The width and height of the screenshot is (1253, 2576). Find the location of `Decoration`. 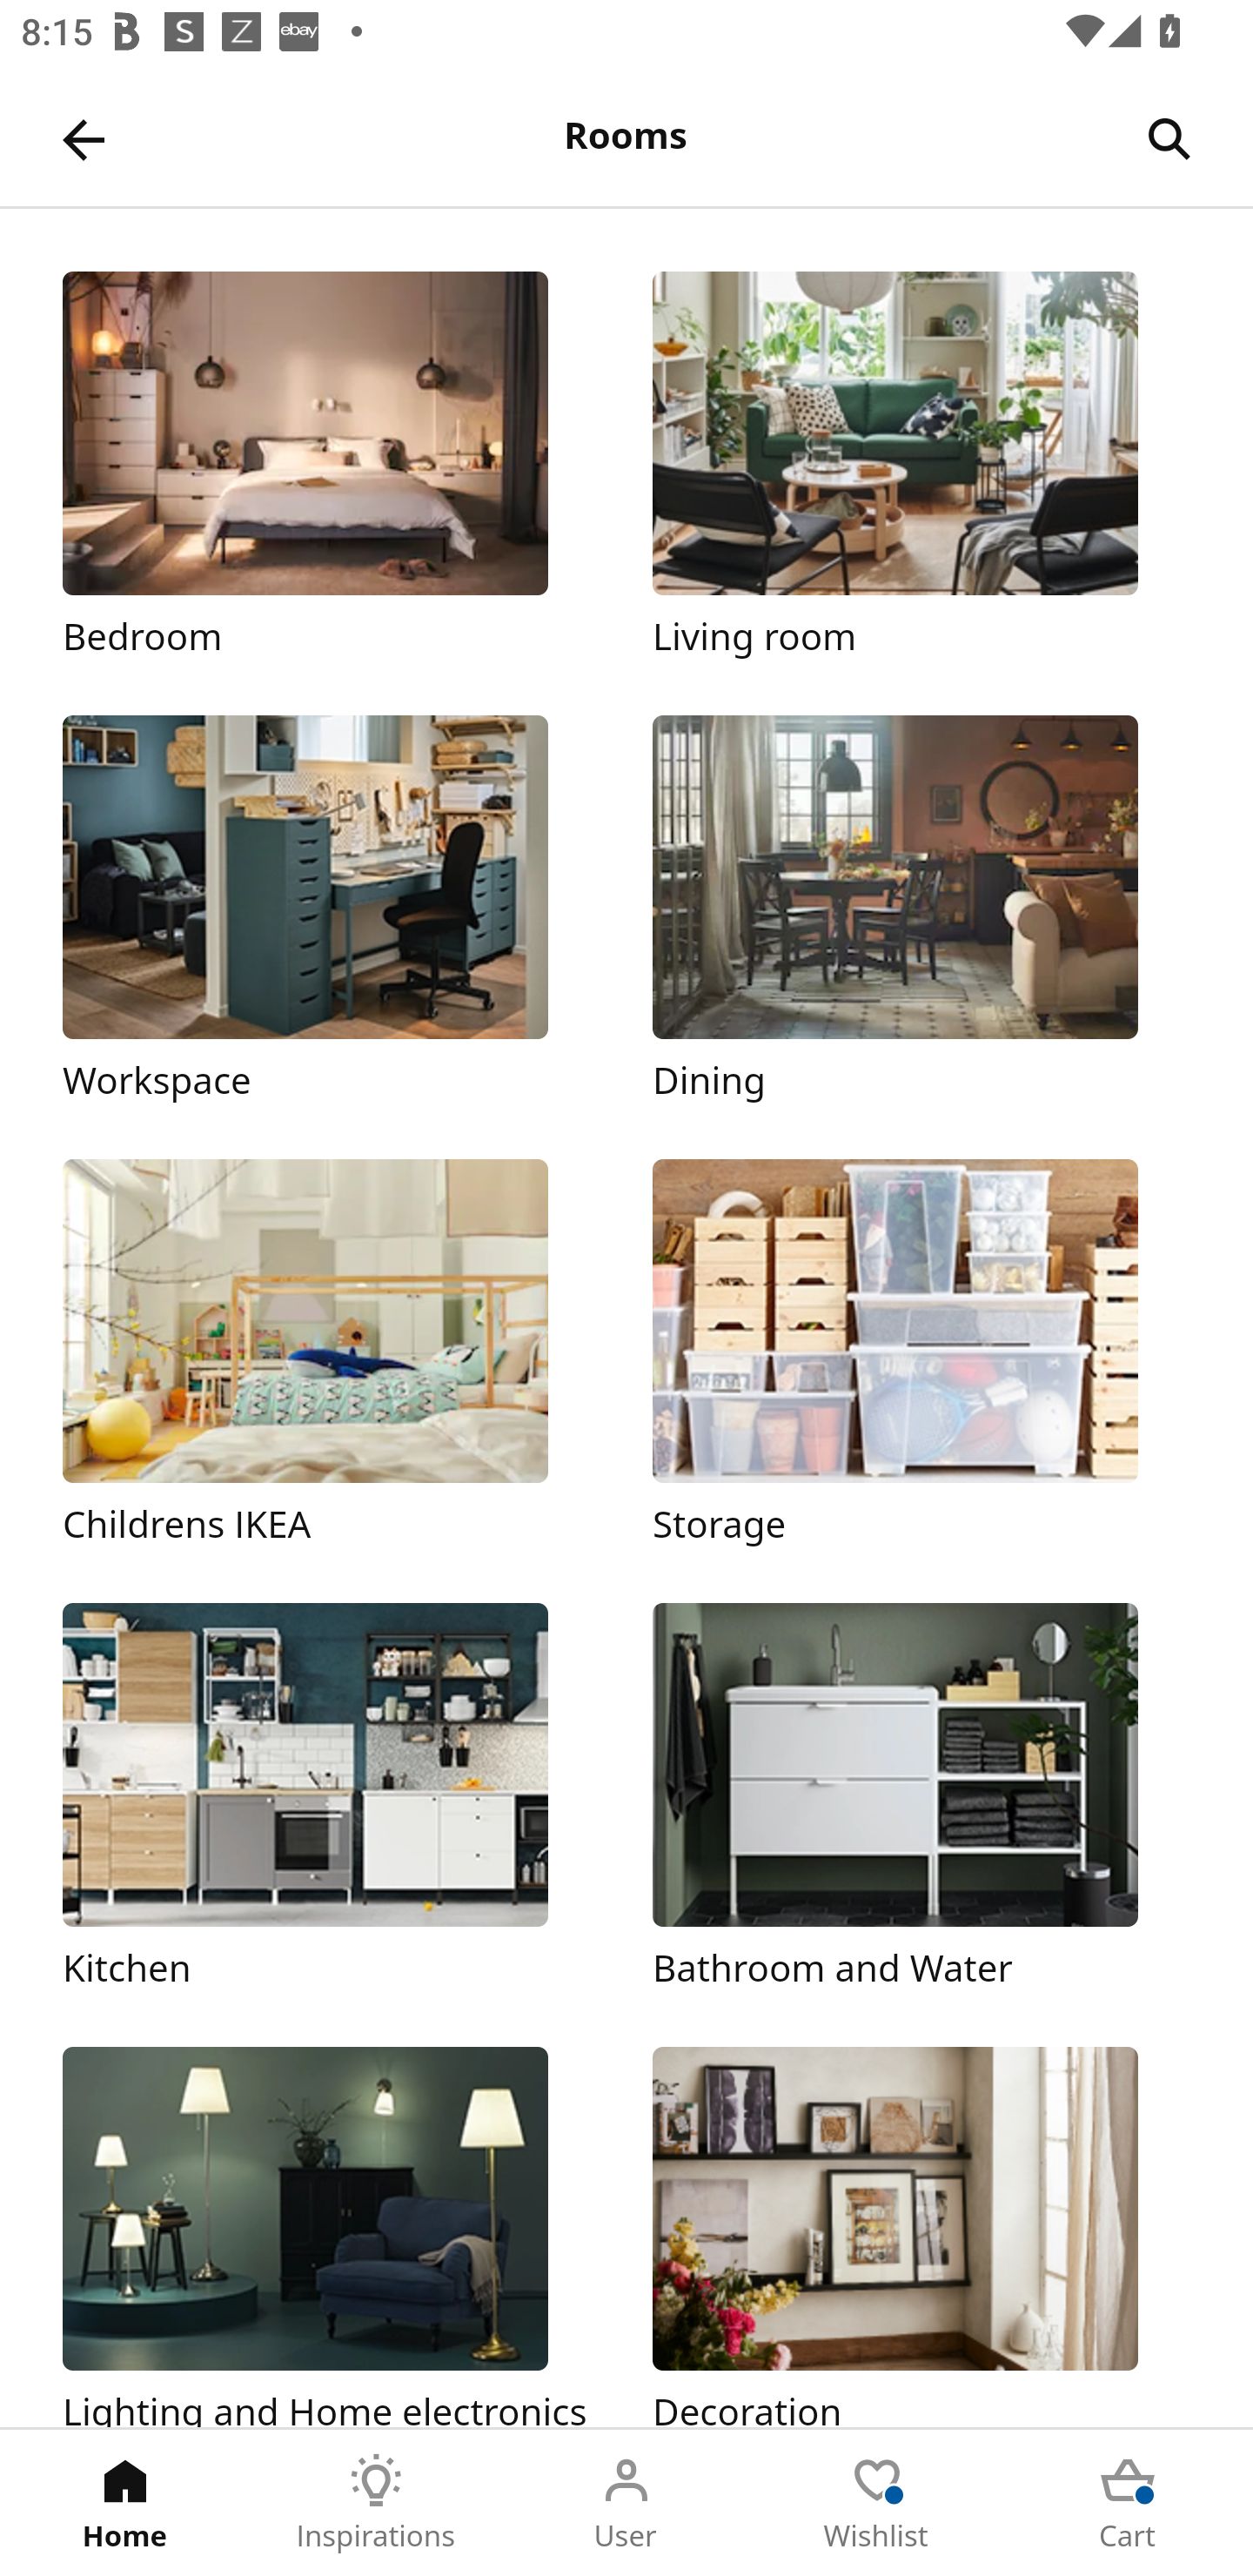

Decoration is located at coordinates (921, 2237).